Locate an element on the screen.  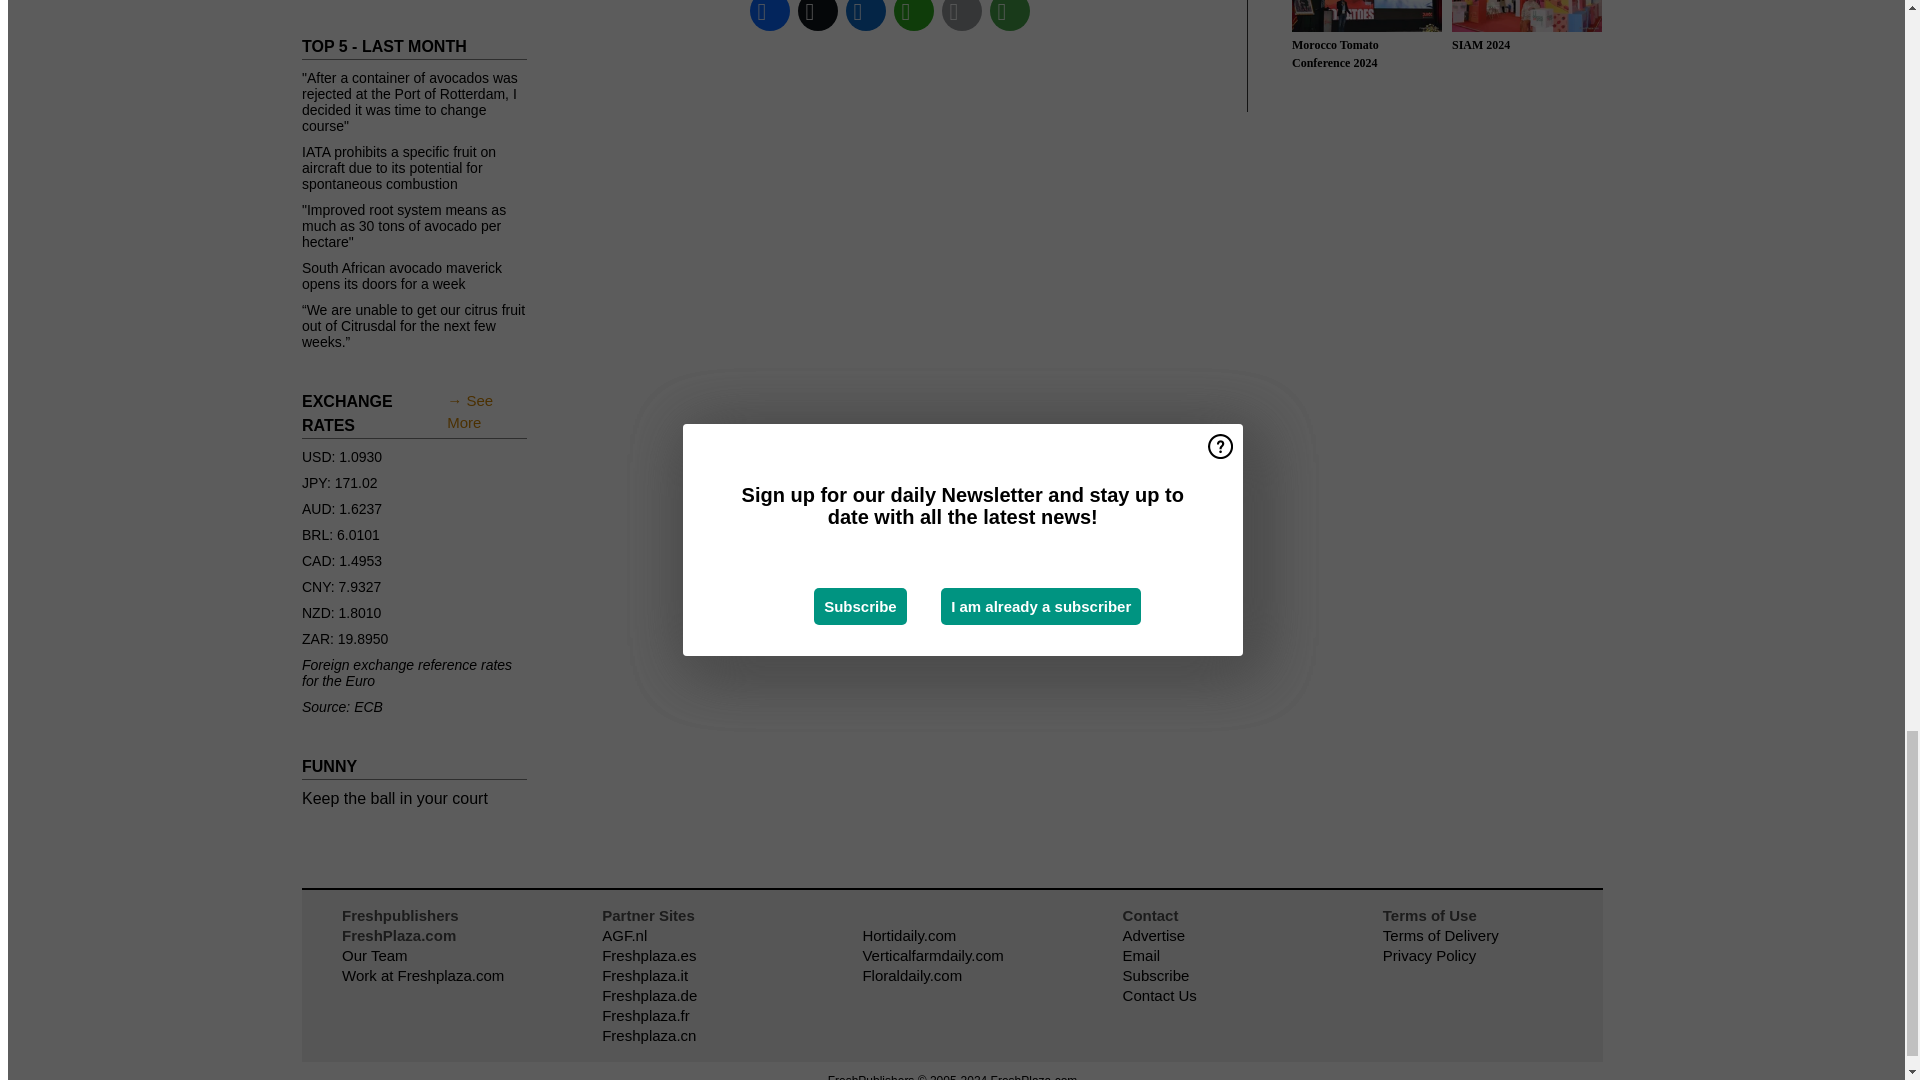
Facebook is located at coordinates (770, 17).